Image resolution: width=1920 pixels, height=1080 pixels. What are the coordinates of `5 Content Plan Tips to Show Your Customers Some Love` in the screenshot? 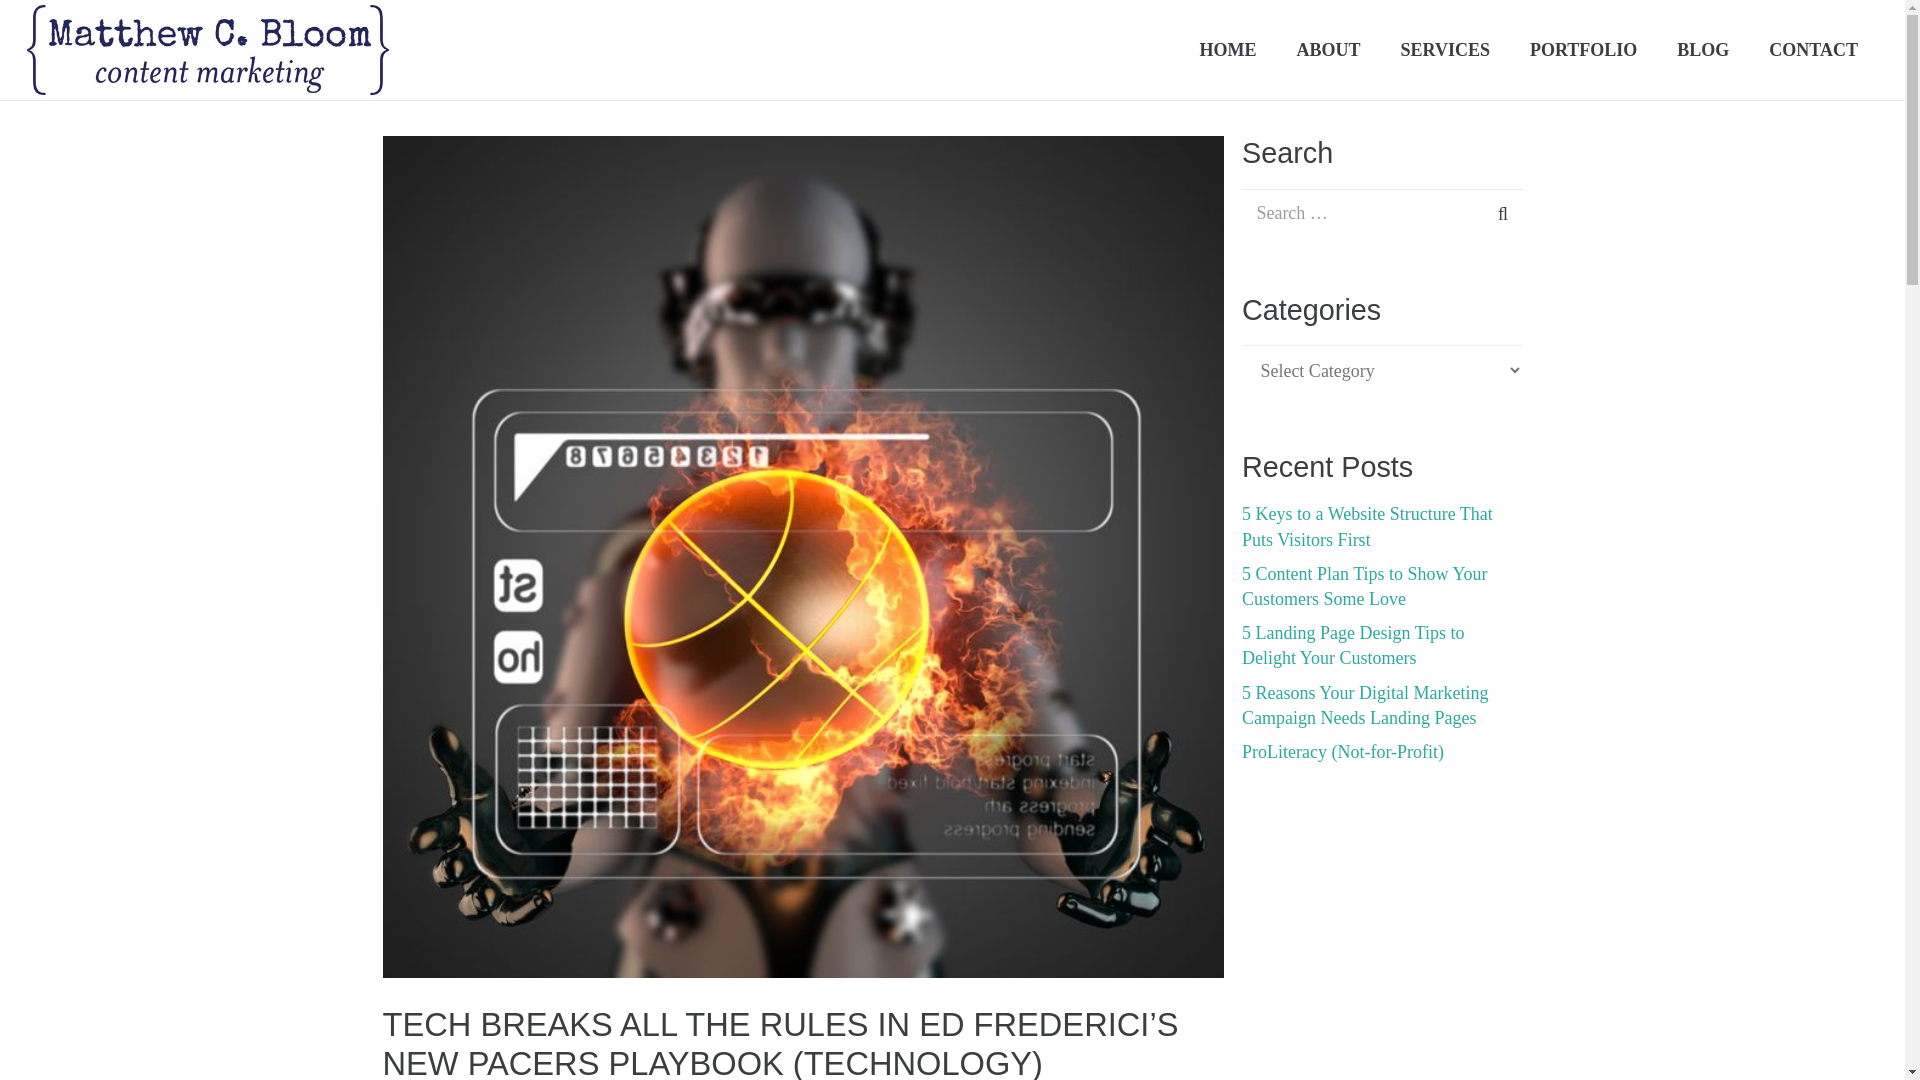 It's located at (1365, 586).